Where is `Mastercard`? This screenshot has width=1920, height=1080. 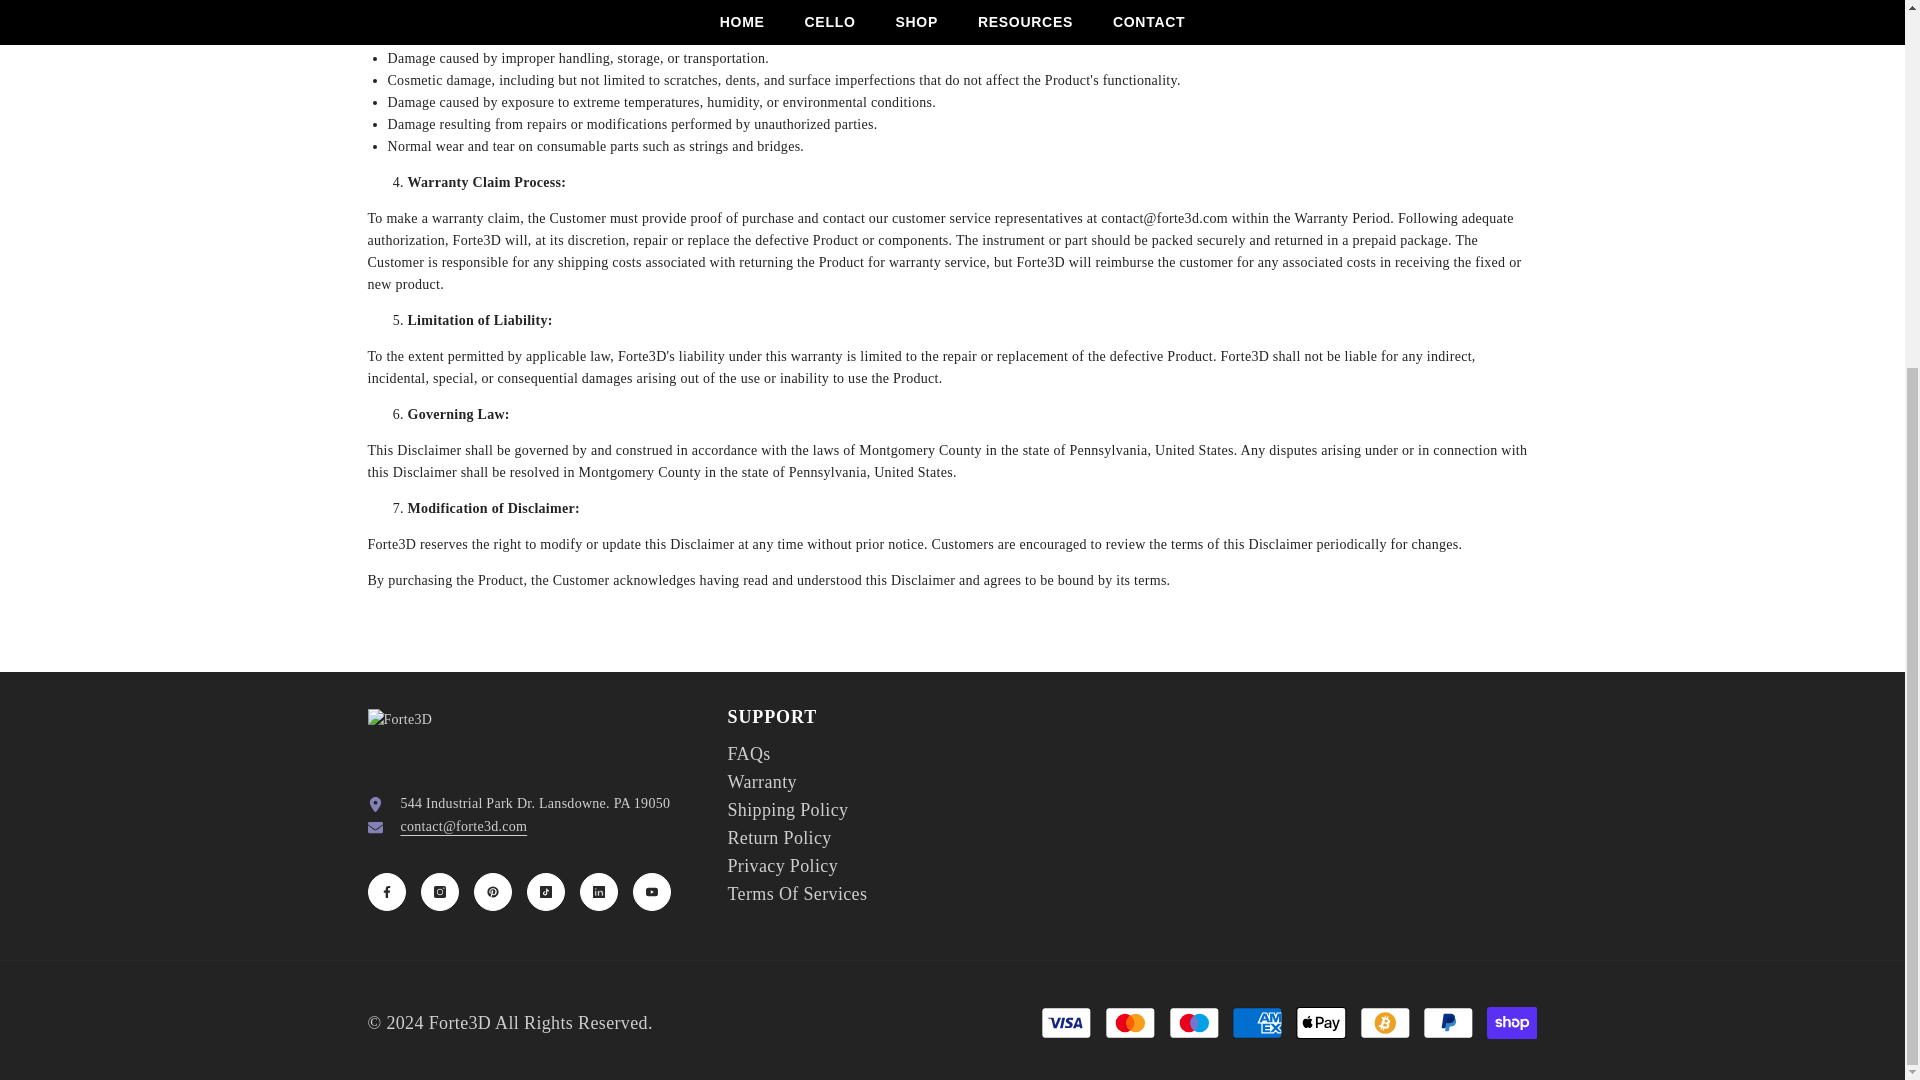
Mastercard is located at coordinates (1130, 1022).